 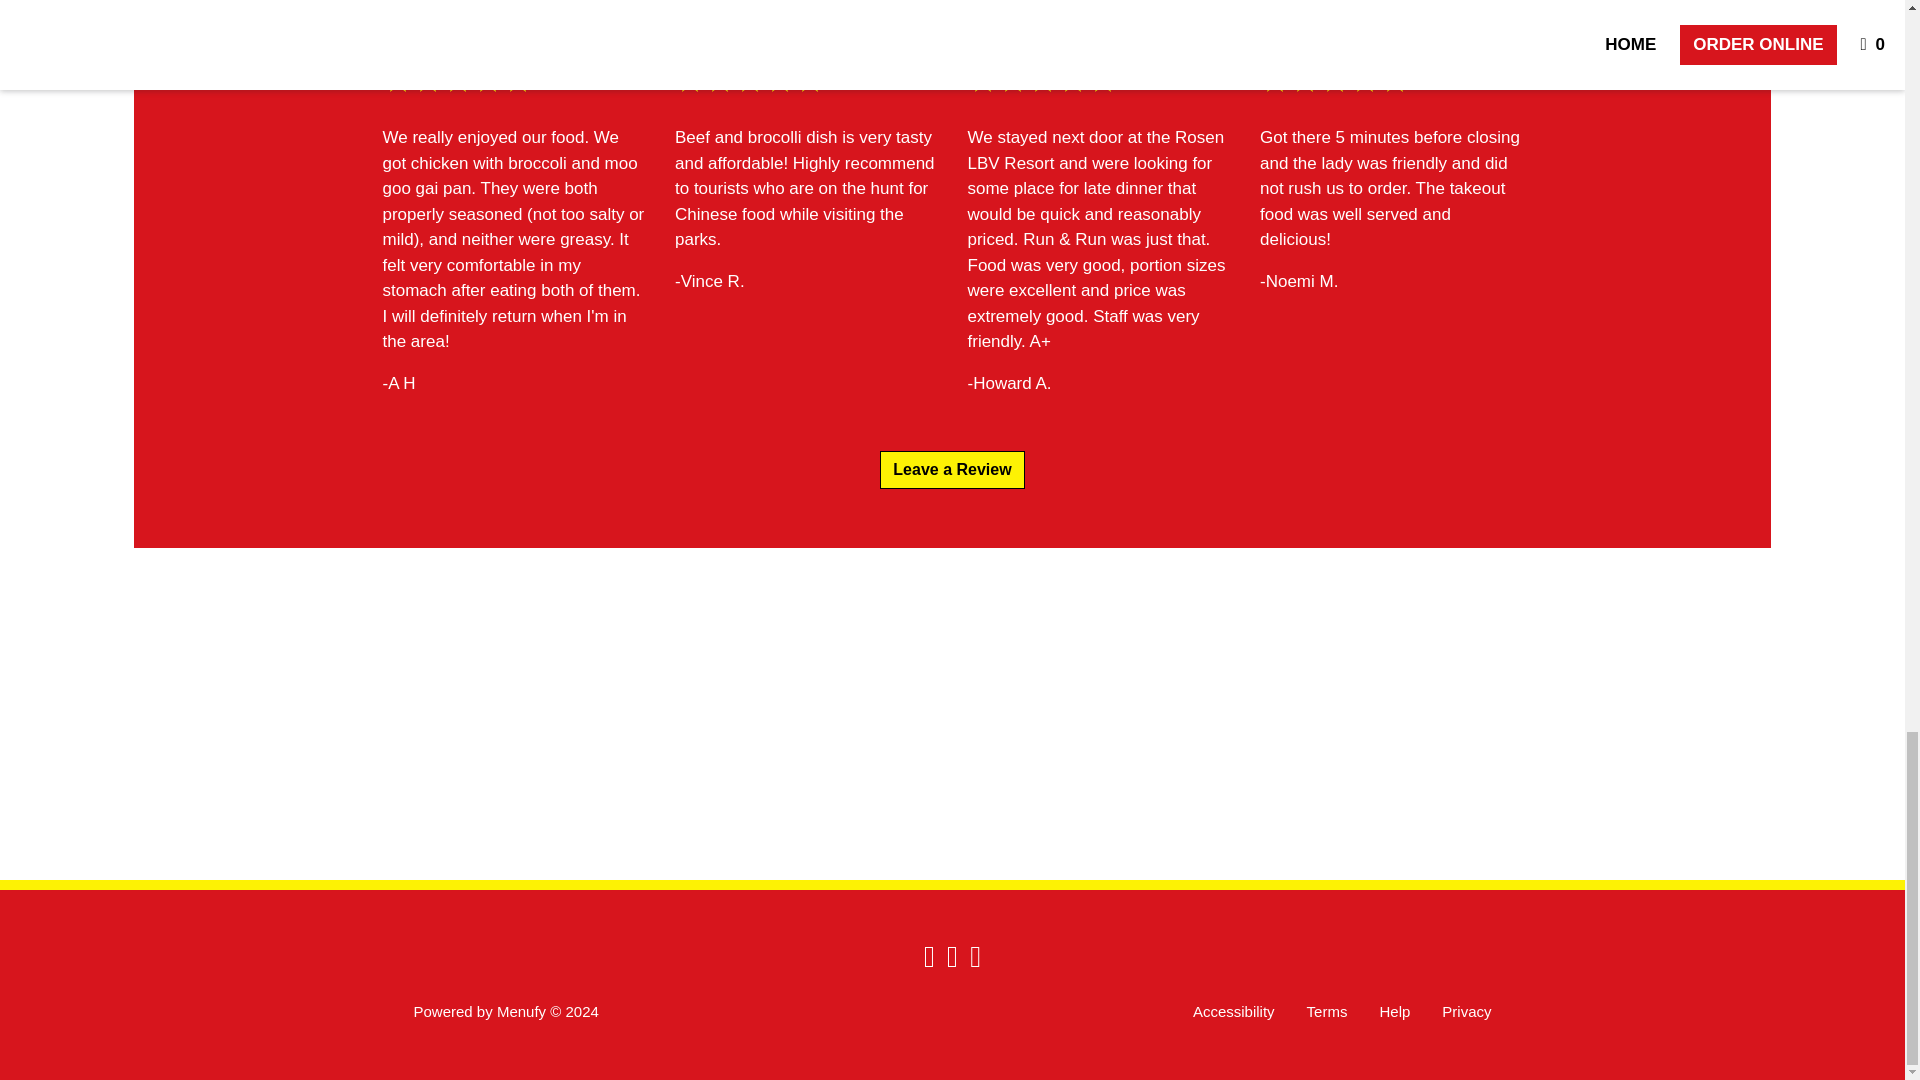 I want to click on Privacy, so click(x=1466, y=1012).